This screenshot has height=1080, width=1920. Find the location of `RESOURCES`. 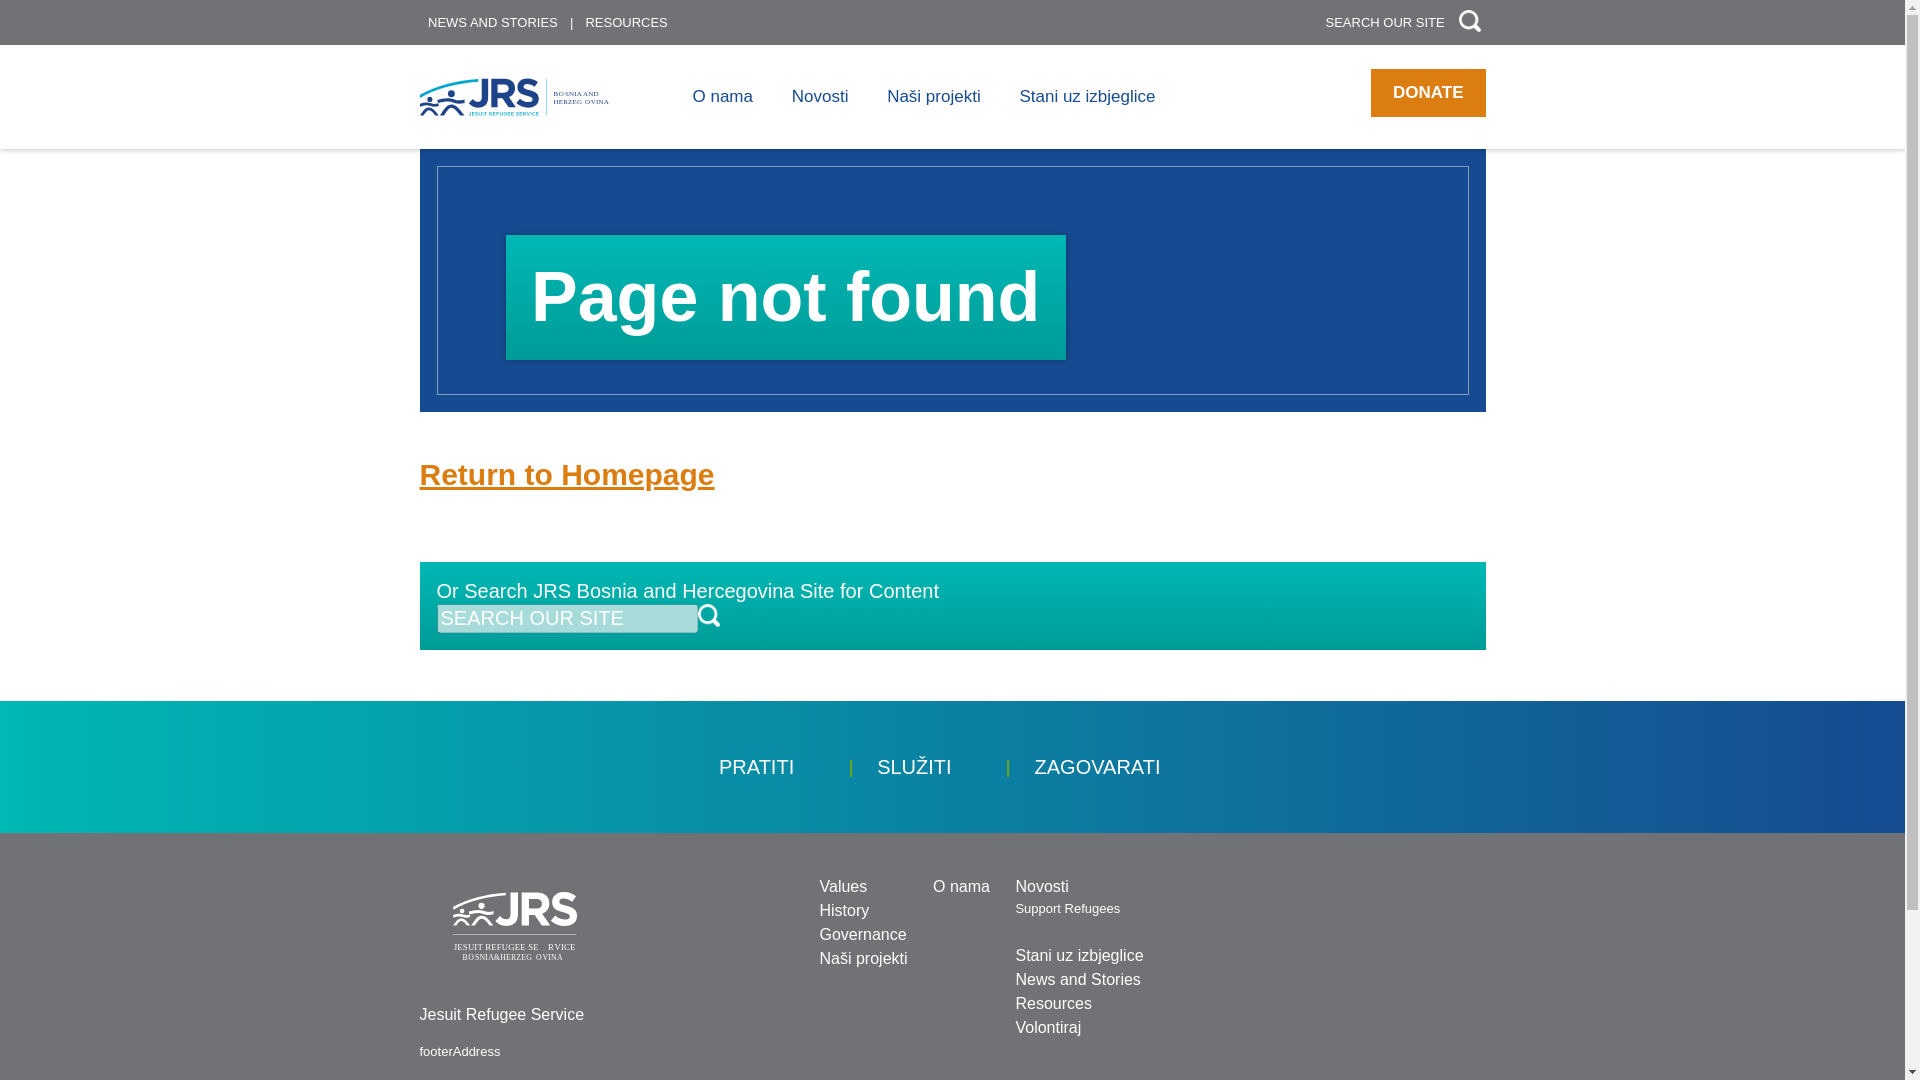

RESOURCES is located at coordinates (630, 22).